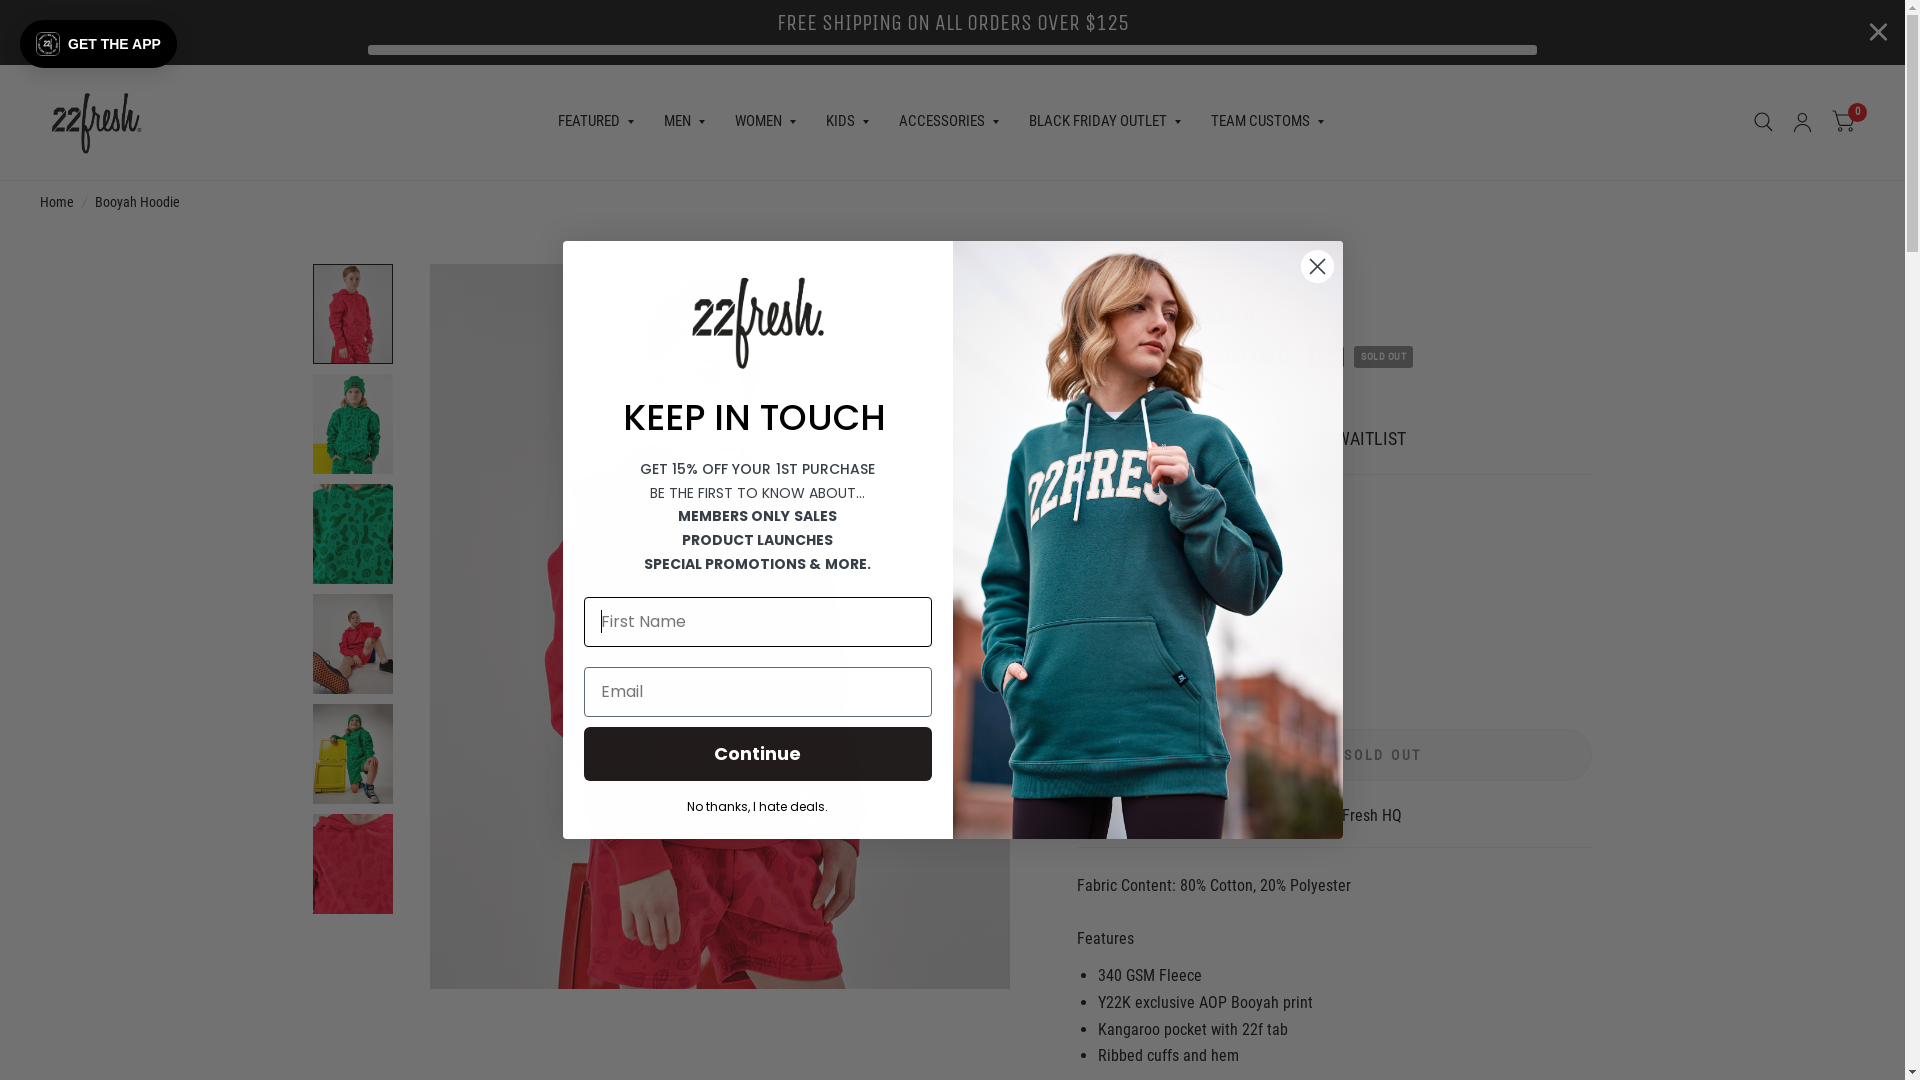 This screenshot has width=1920, height=1080. Describe the element at coordinates (1844, 122) in the screenshot. I see `0` at that location.